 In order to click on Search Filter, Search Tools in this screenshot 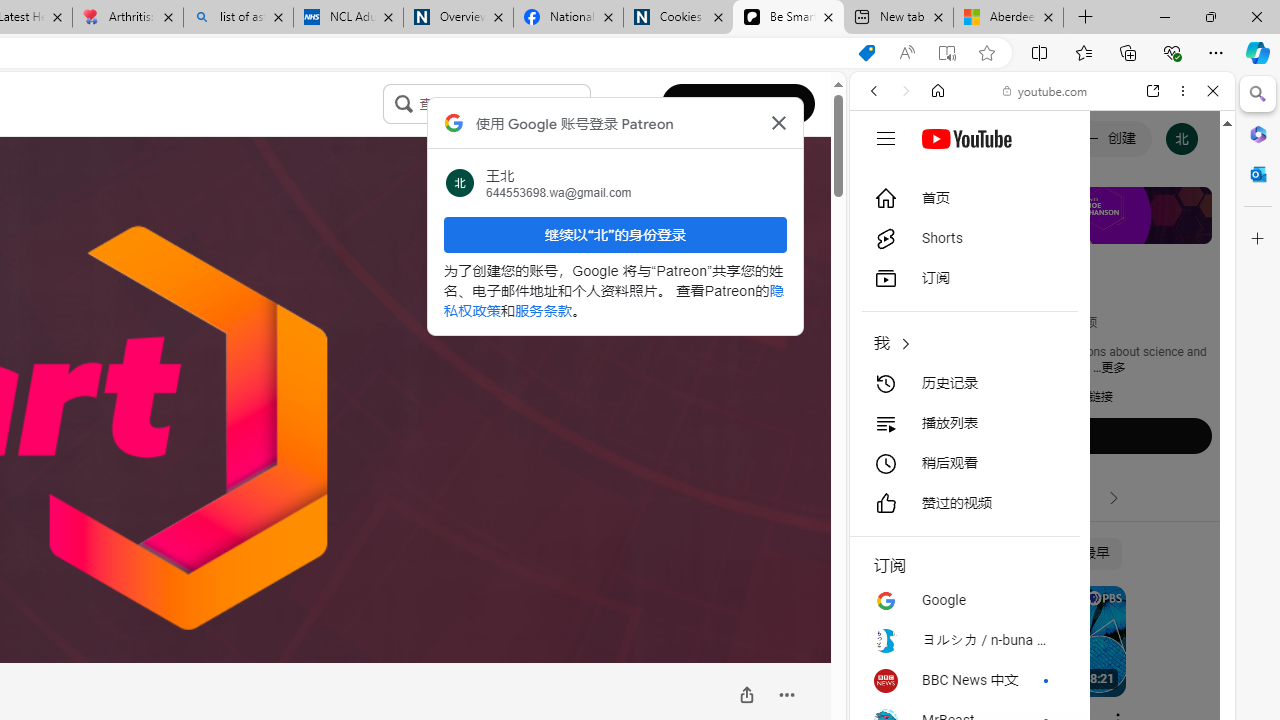, I will do `click(1093, 228)`.